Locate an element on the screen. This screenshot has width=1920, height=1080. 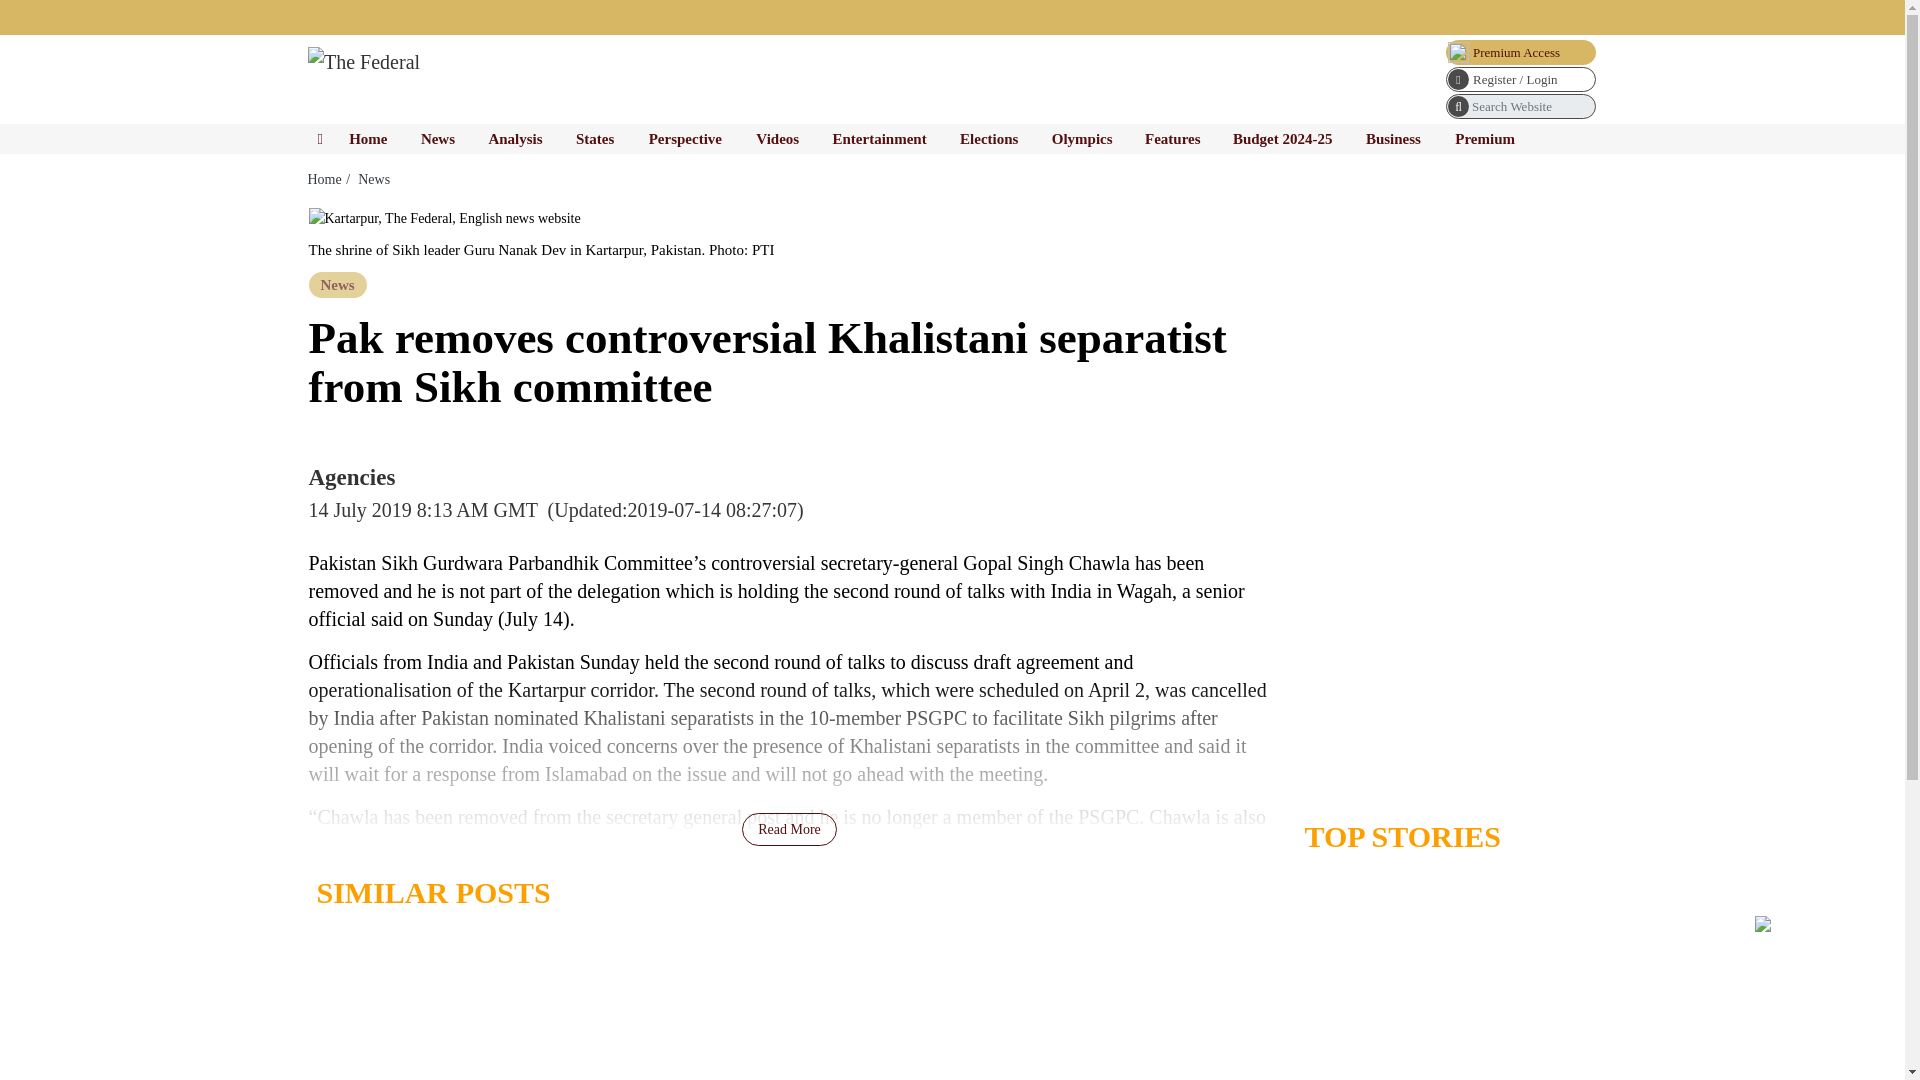
The Federal is located at coordinates (364, 62).